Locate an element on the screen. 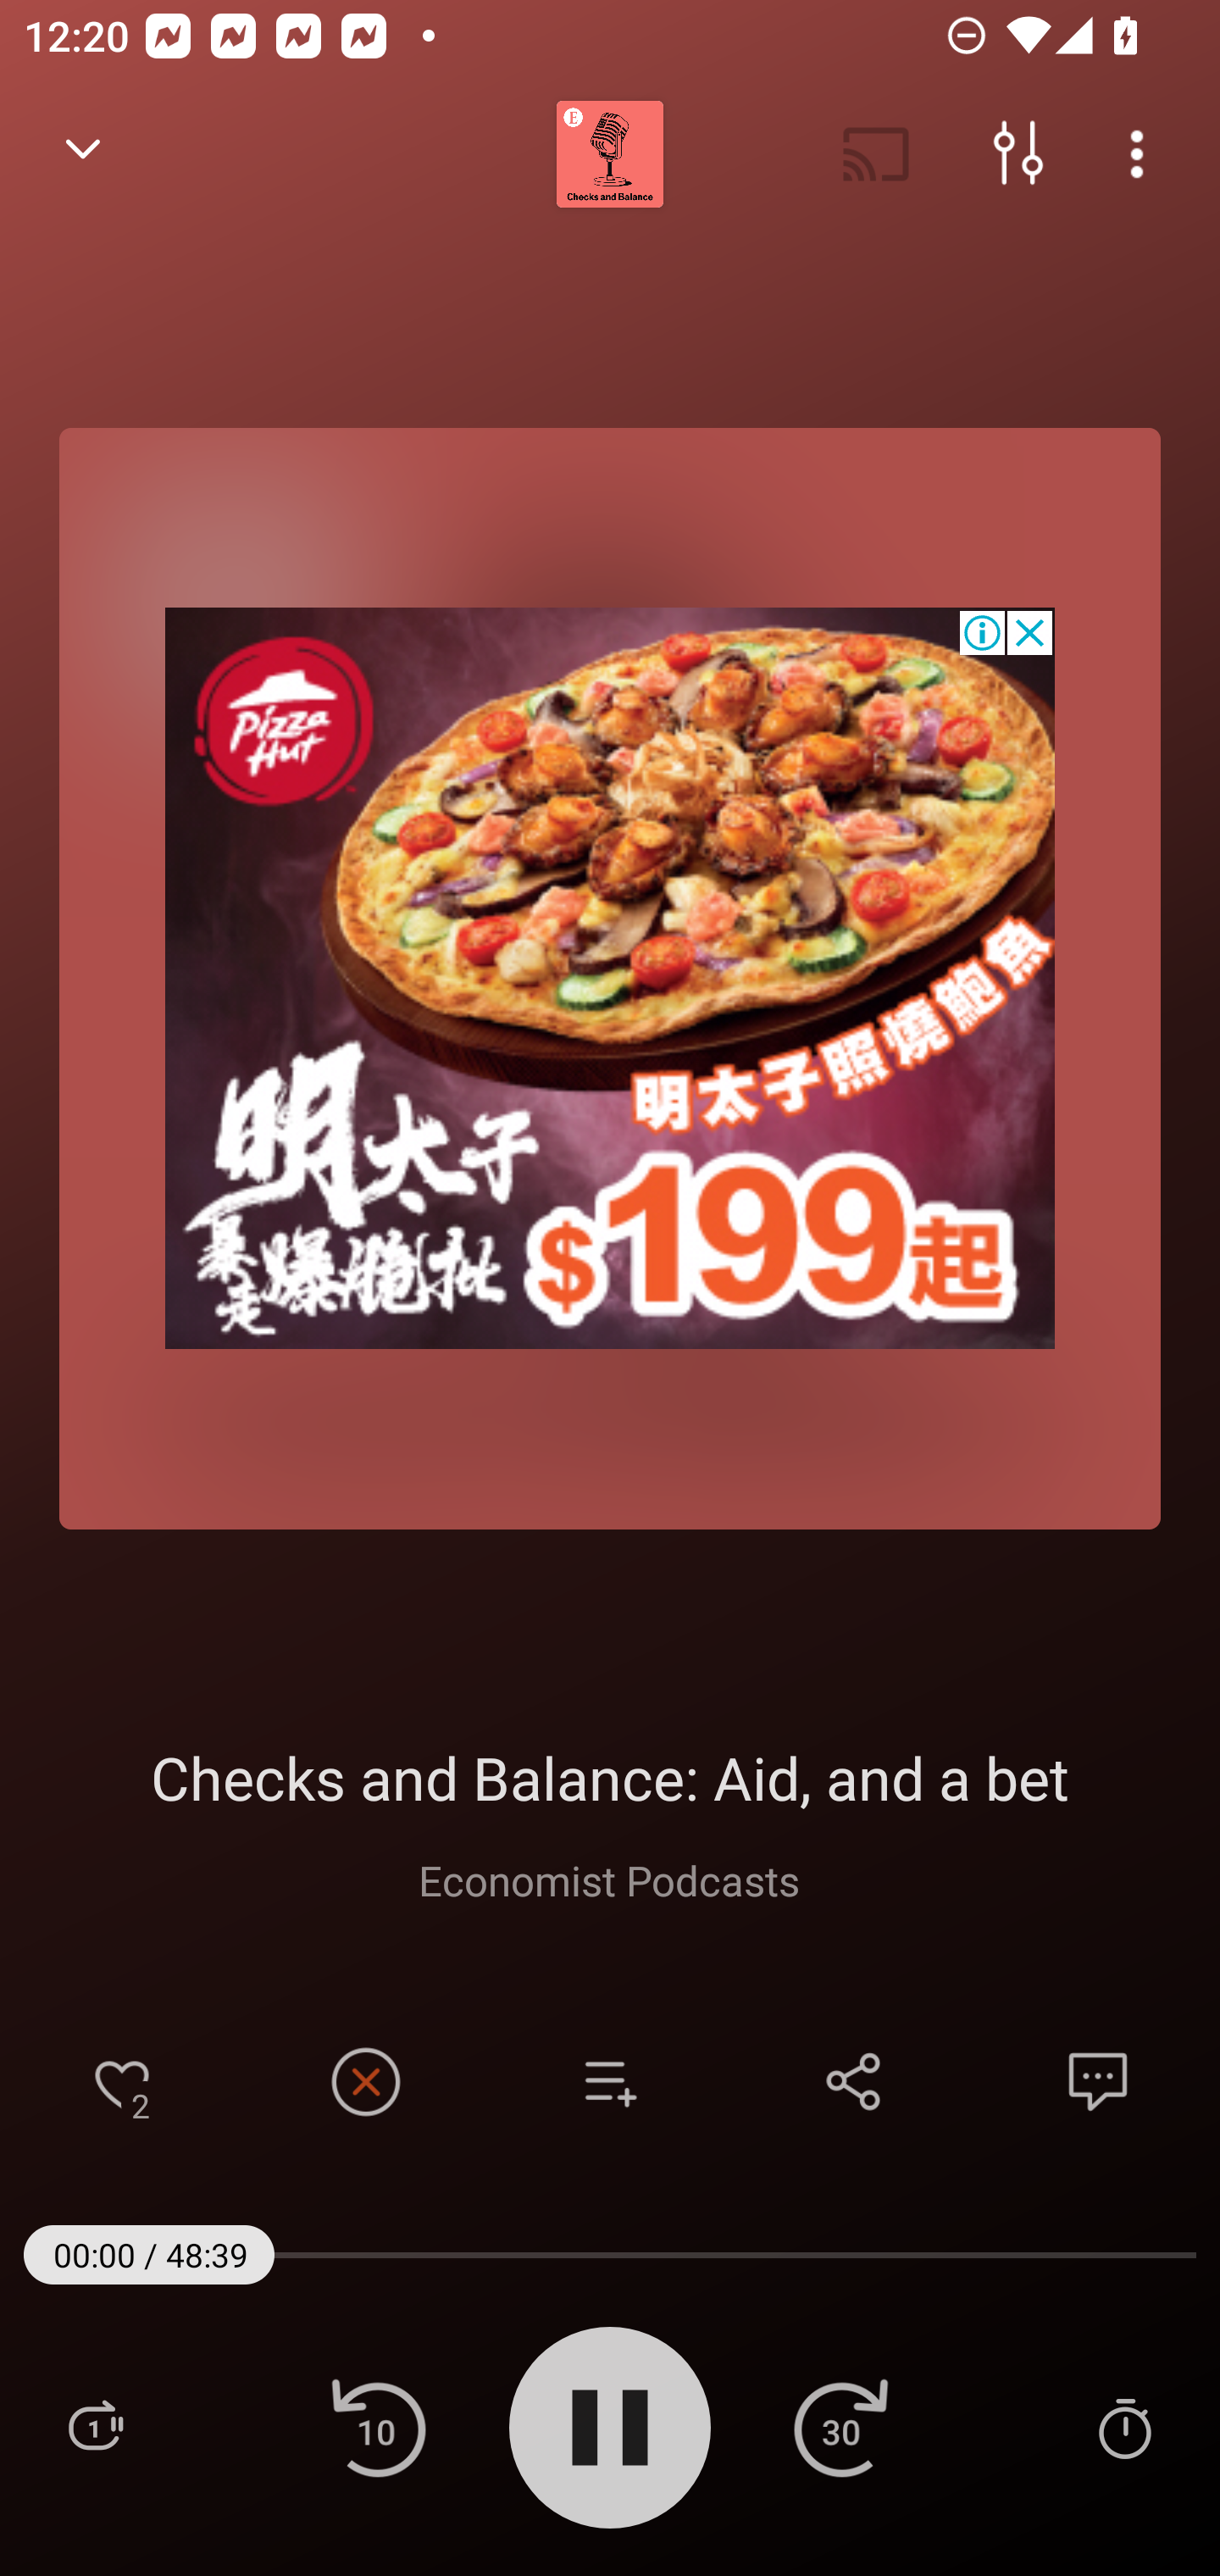 Image resolution: width=1220 pixels, height=2576 pixels. Checks and Balance: Aid, and a bet is located at coordinates (610, 1777).